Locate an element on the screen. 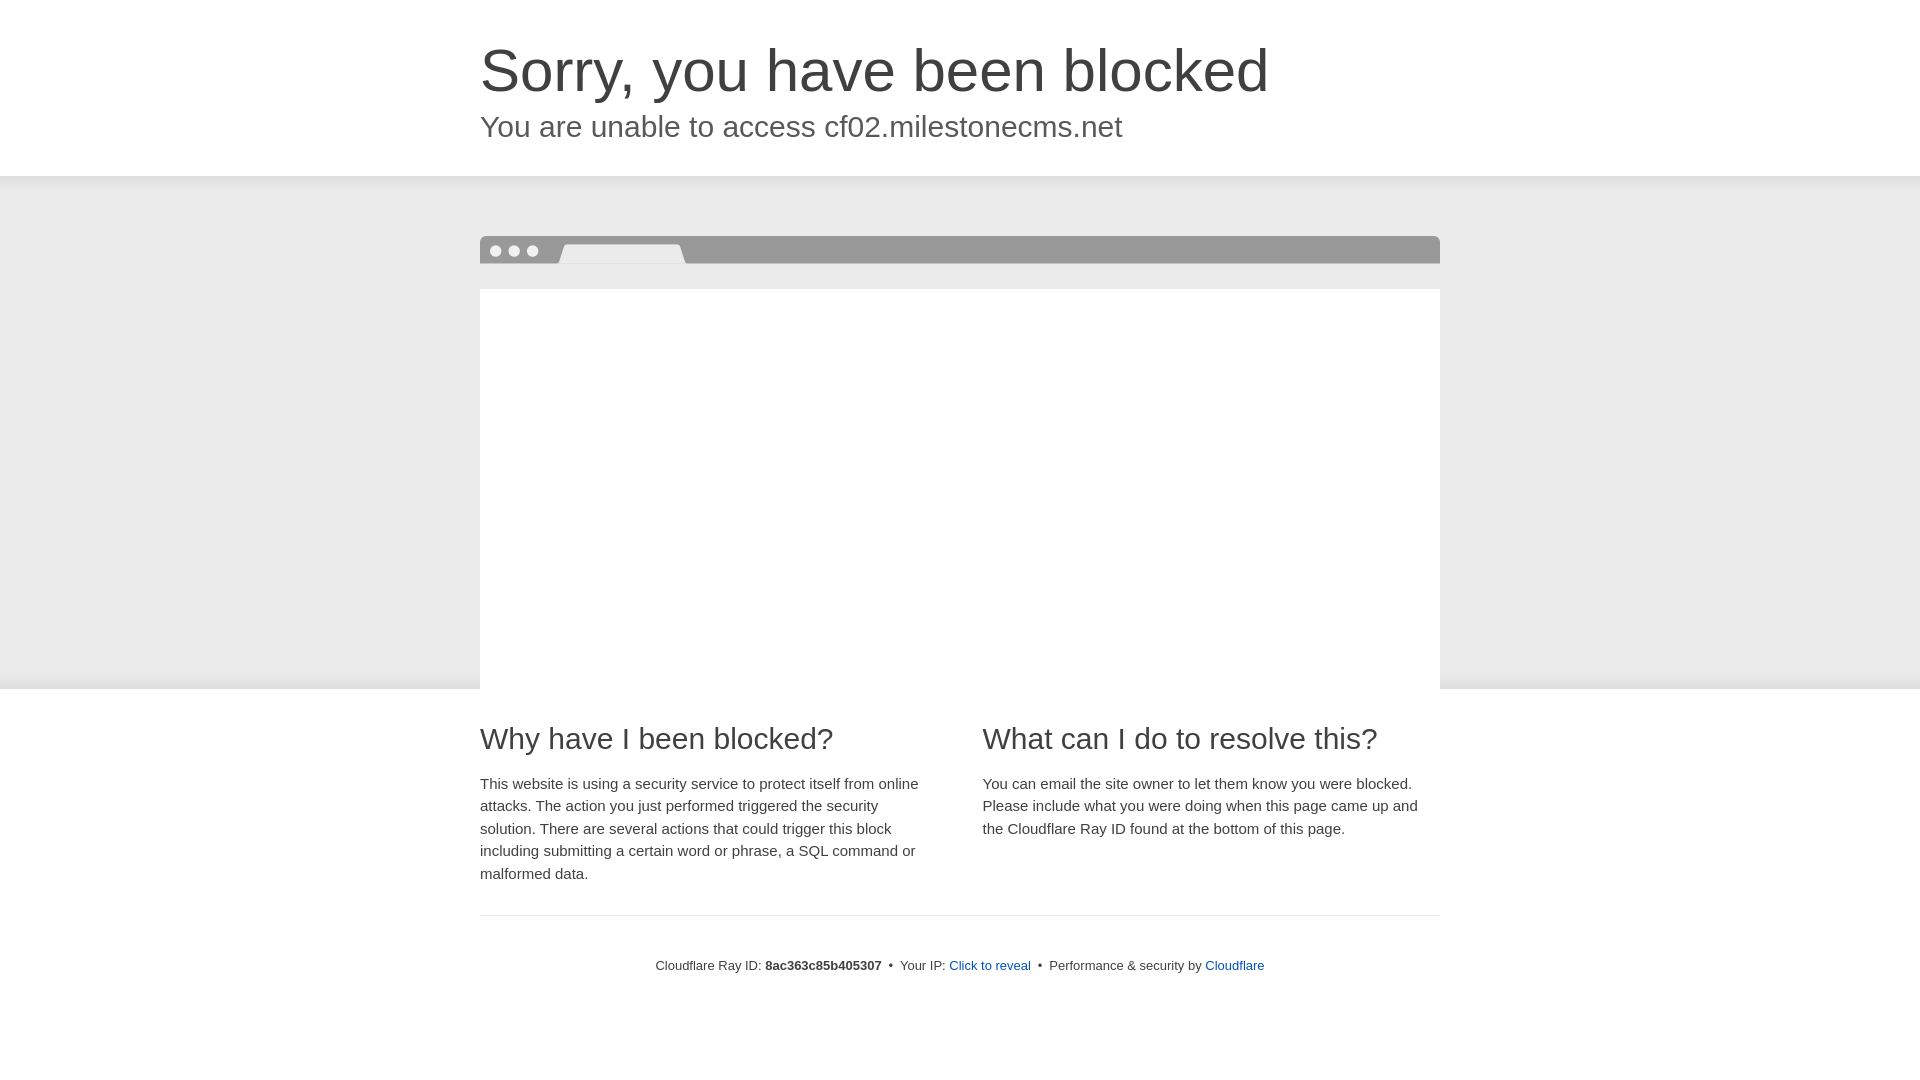 This screenshot has height=1080, width=1920. Click to reveal is located at coordinates (990, 966).